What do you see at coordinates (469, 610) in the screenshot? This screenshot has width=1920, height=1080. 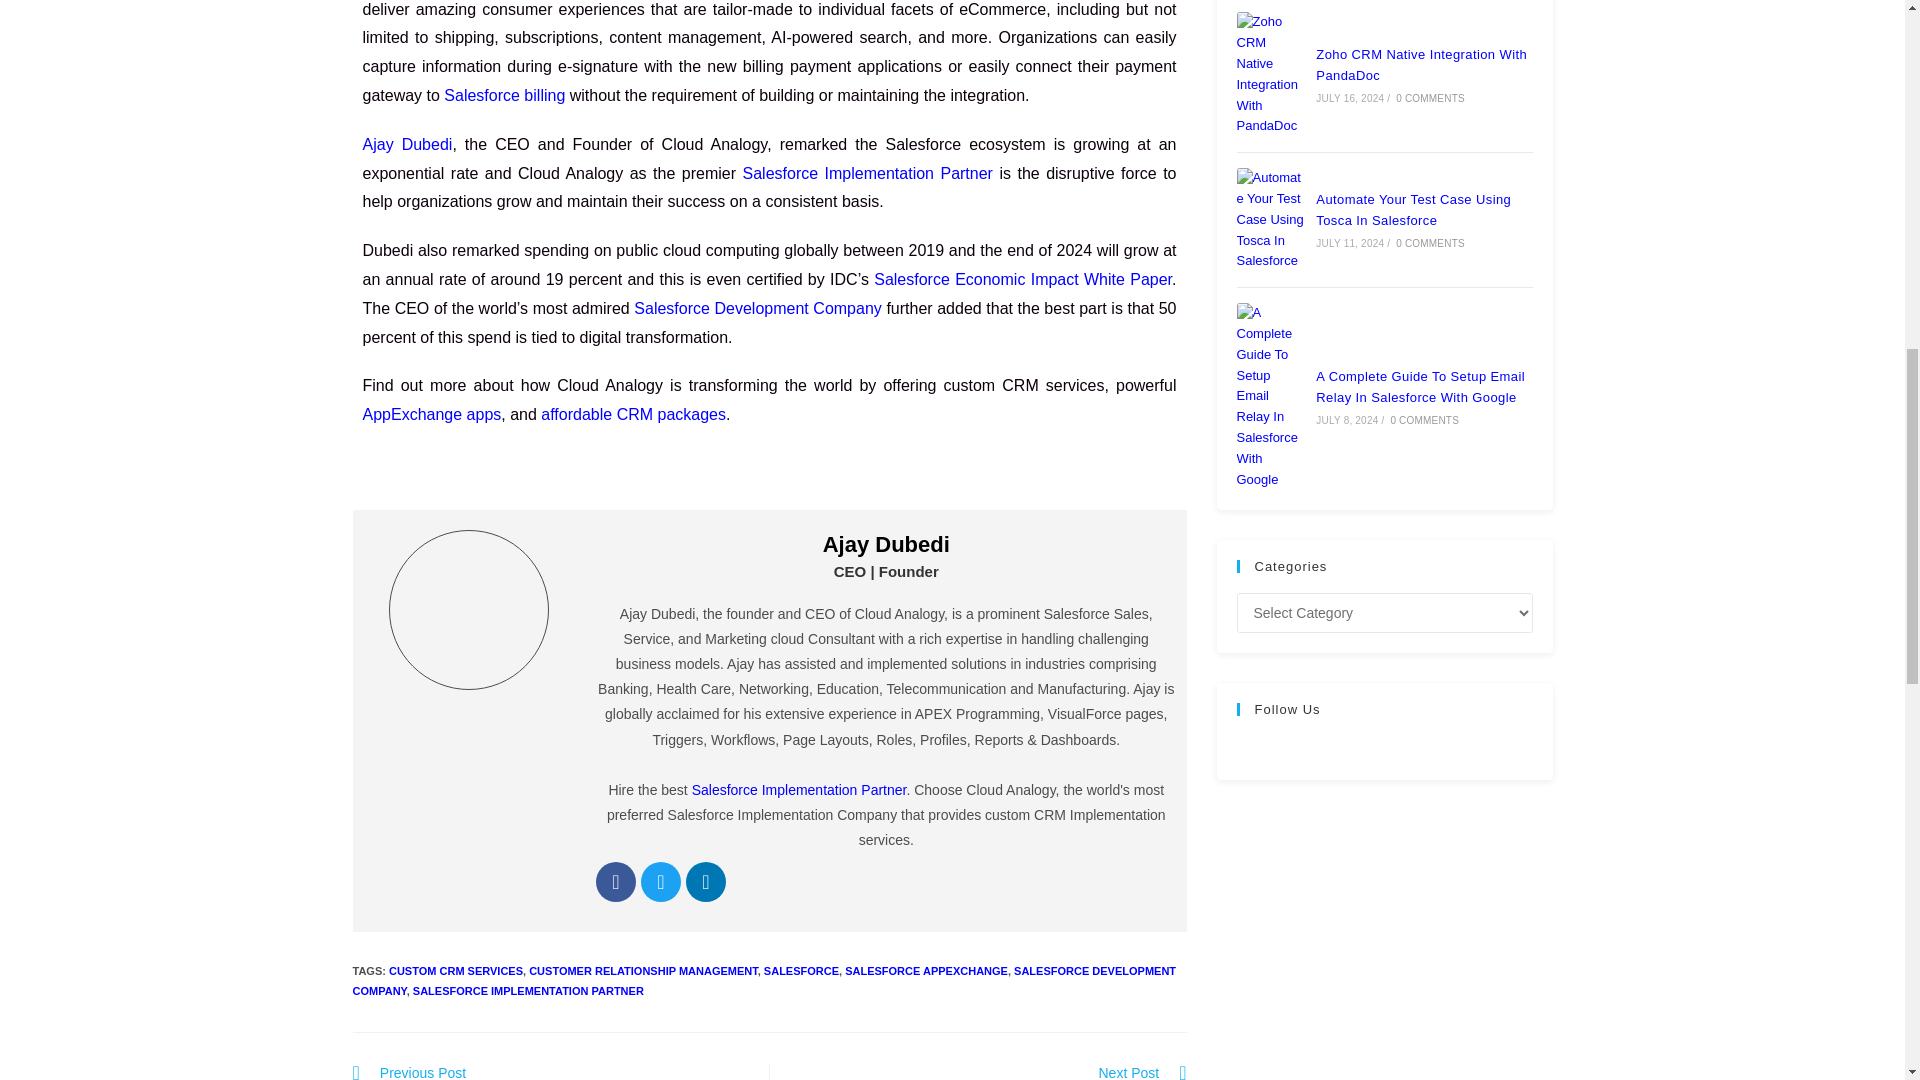 I see `Ajay` at bounding box center [469, 610].